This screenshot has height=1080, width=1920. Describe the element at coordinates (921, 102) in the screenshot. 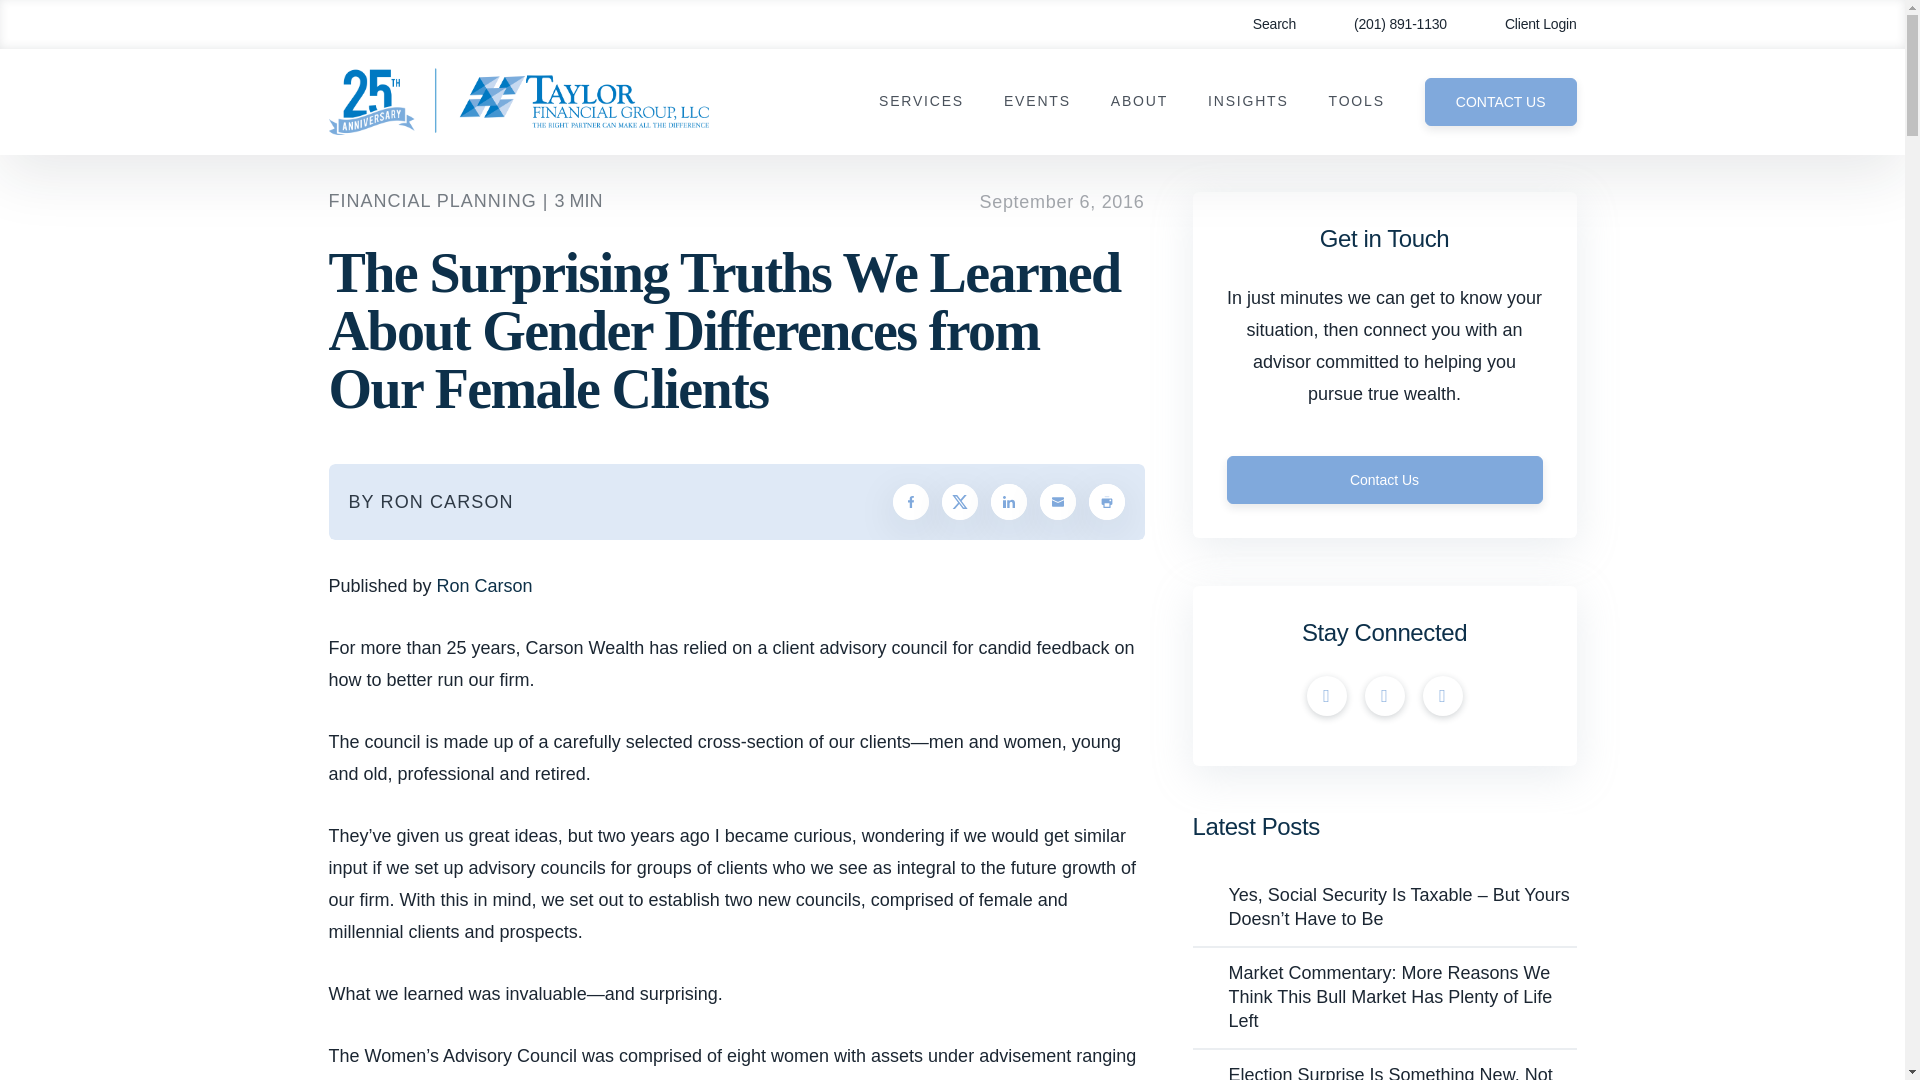

I see `SERVICES` at that location.